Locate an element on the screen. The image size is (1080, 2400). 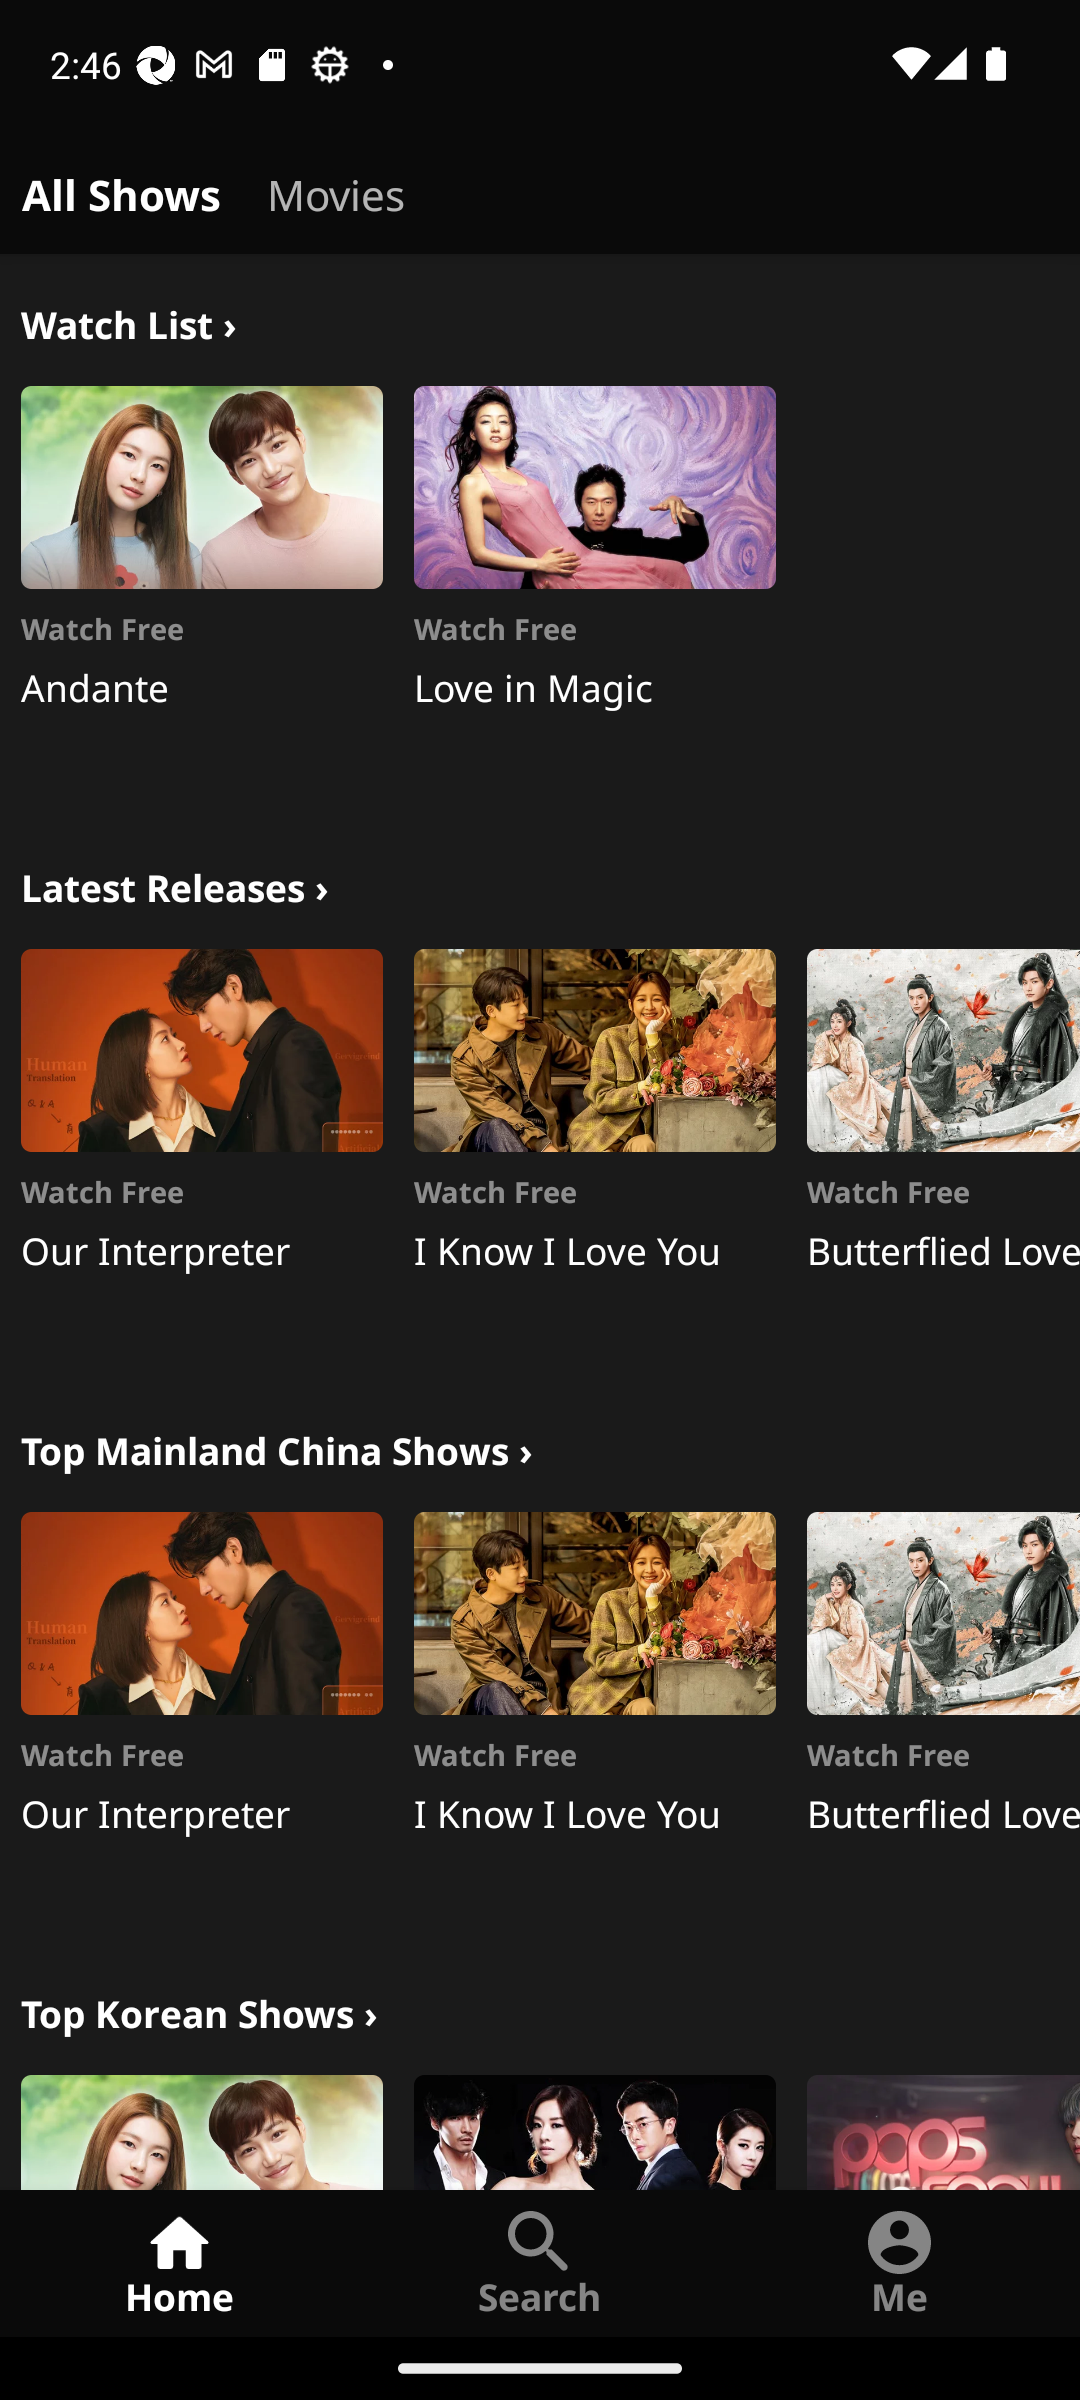
home_tab_movies Movies is located at coordinates (336, 190).